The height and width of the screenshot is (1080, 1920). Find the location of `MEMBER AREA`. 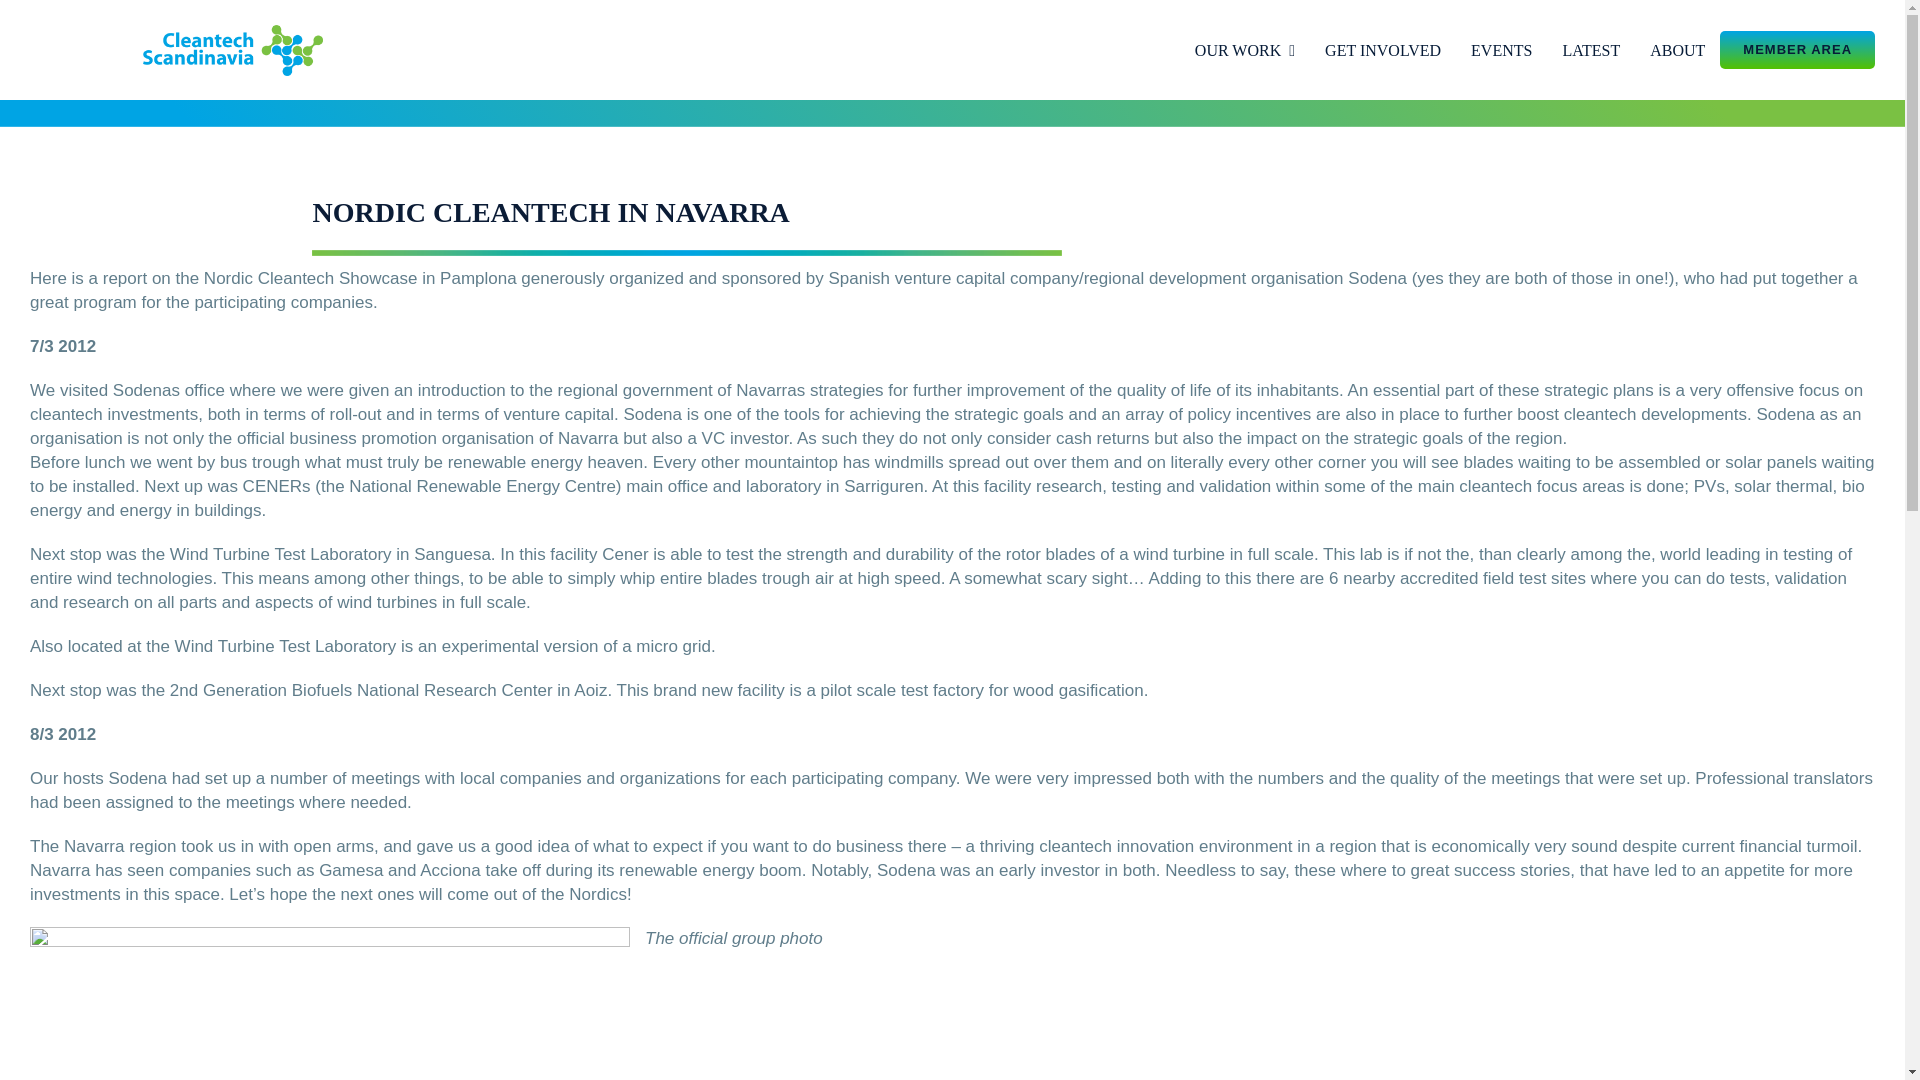

MEMBER AREA is located at coordinates (1798, 50).